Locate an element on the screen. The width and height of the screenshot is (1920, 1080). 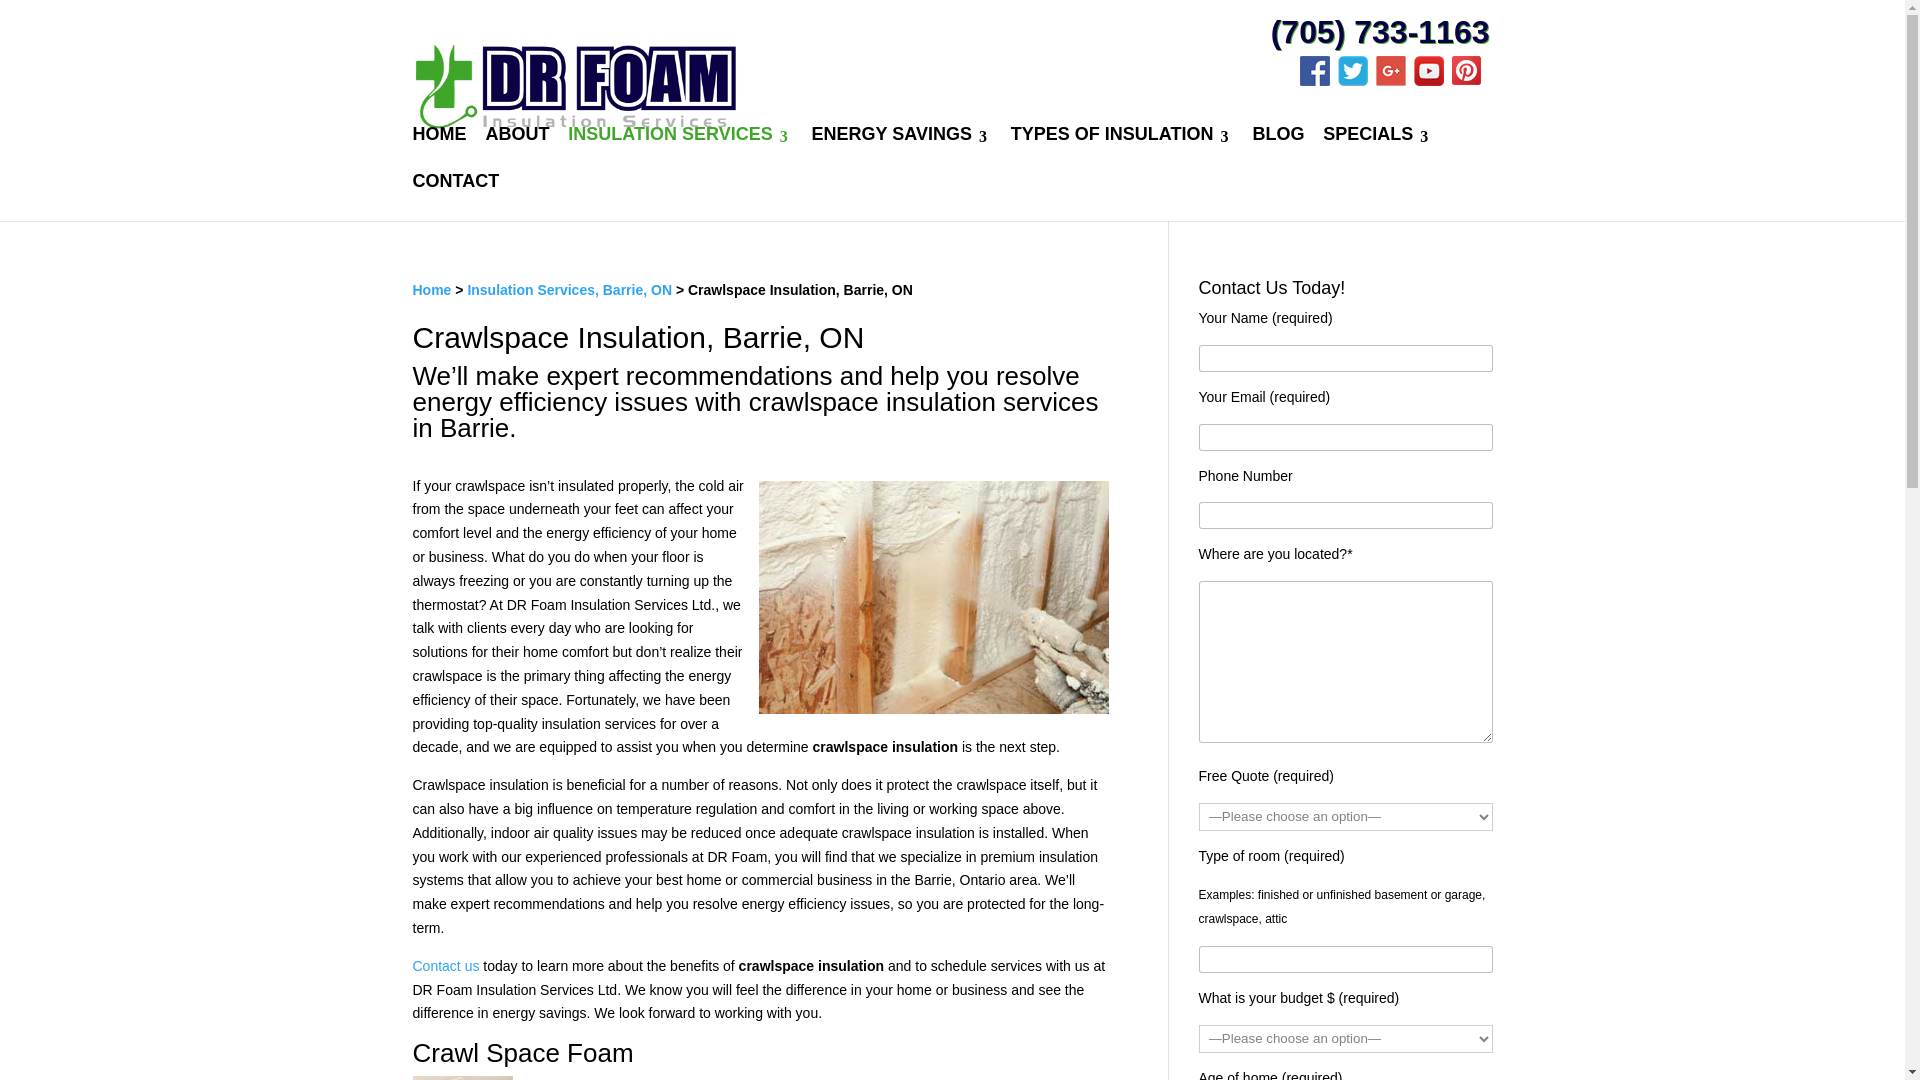
CONTACT is located at coordinates (456, 197).